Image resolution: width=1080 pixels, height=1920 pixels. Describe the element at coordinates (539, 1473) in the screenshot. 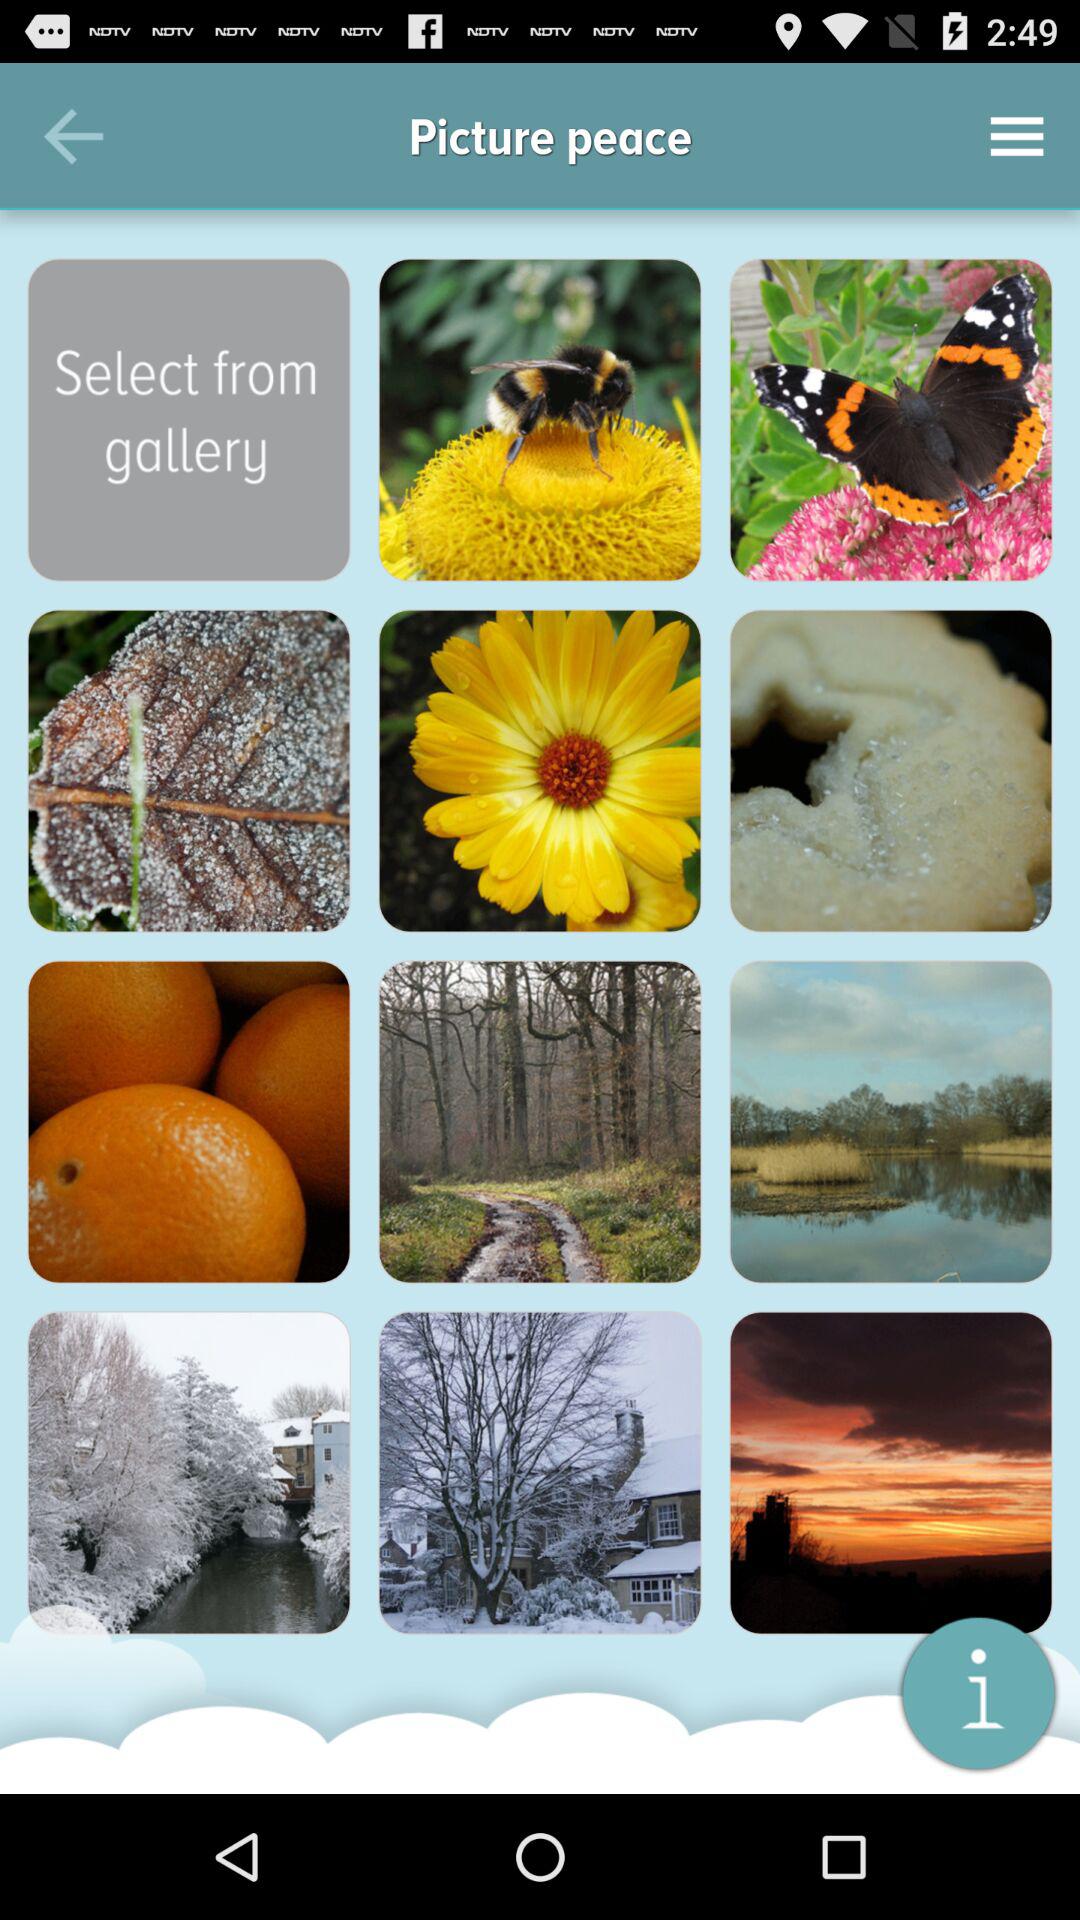

I see `tap icon at the bottom` at that location.